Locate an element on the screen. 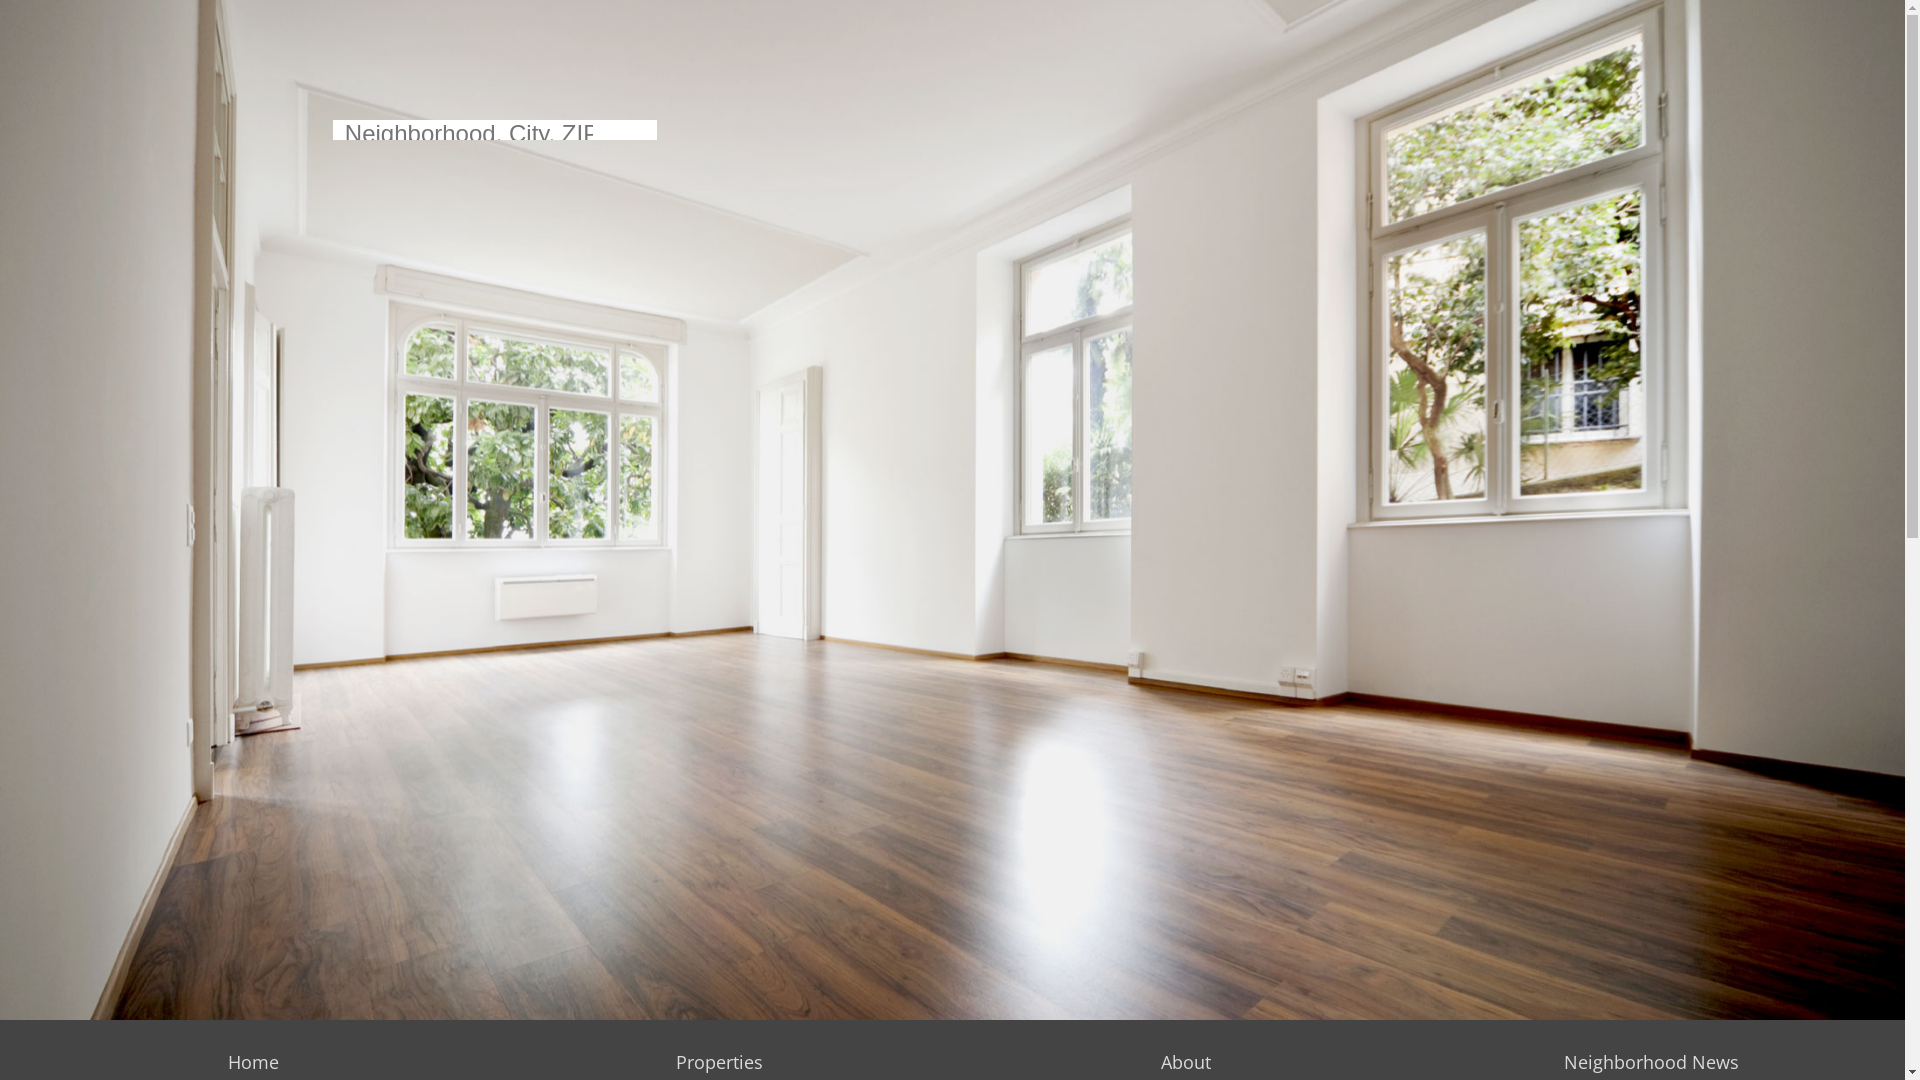 The height and width of the screenshot is (1080, 1920). Neighborhood News is located at coordinates (1736, 190).